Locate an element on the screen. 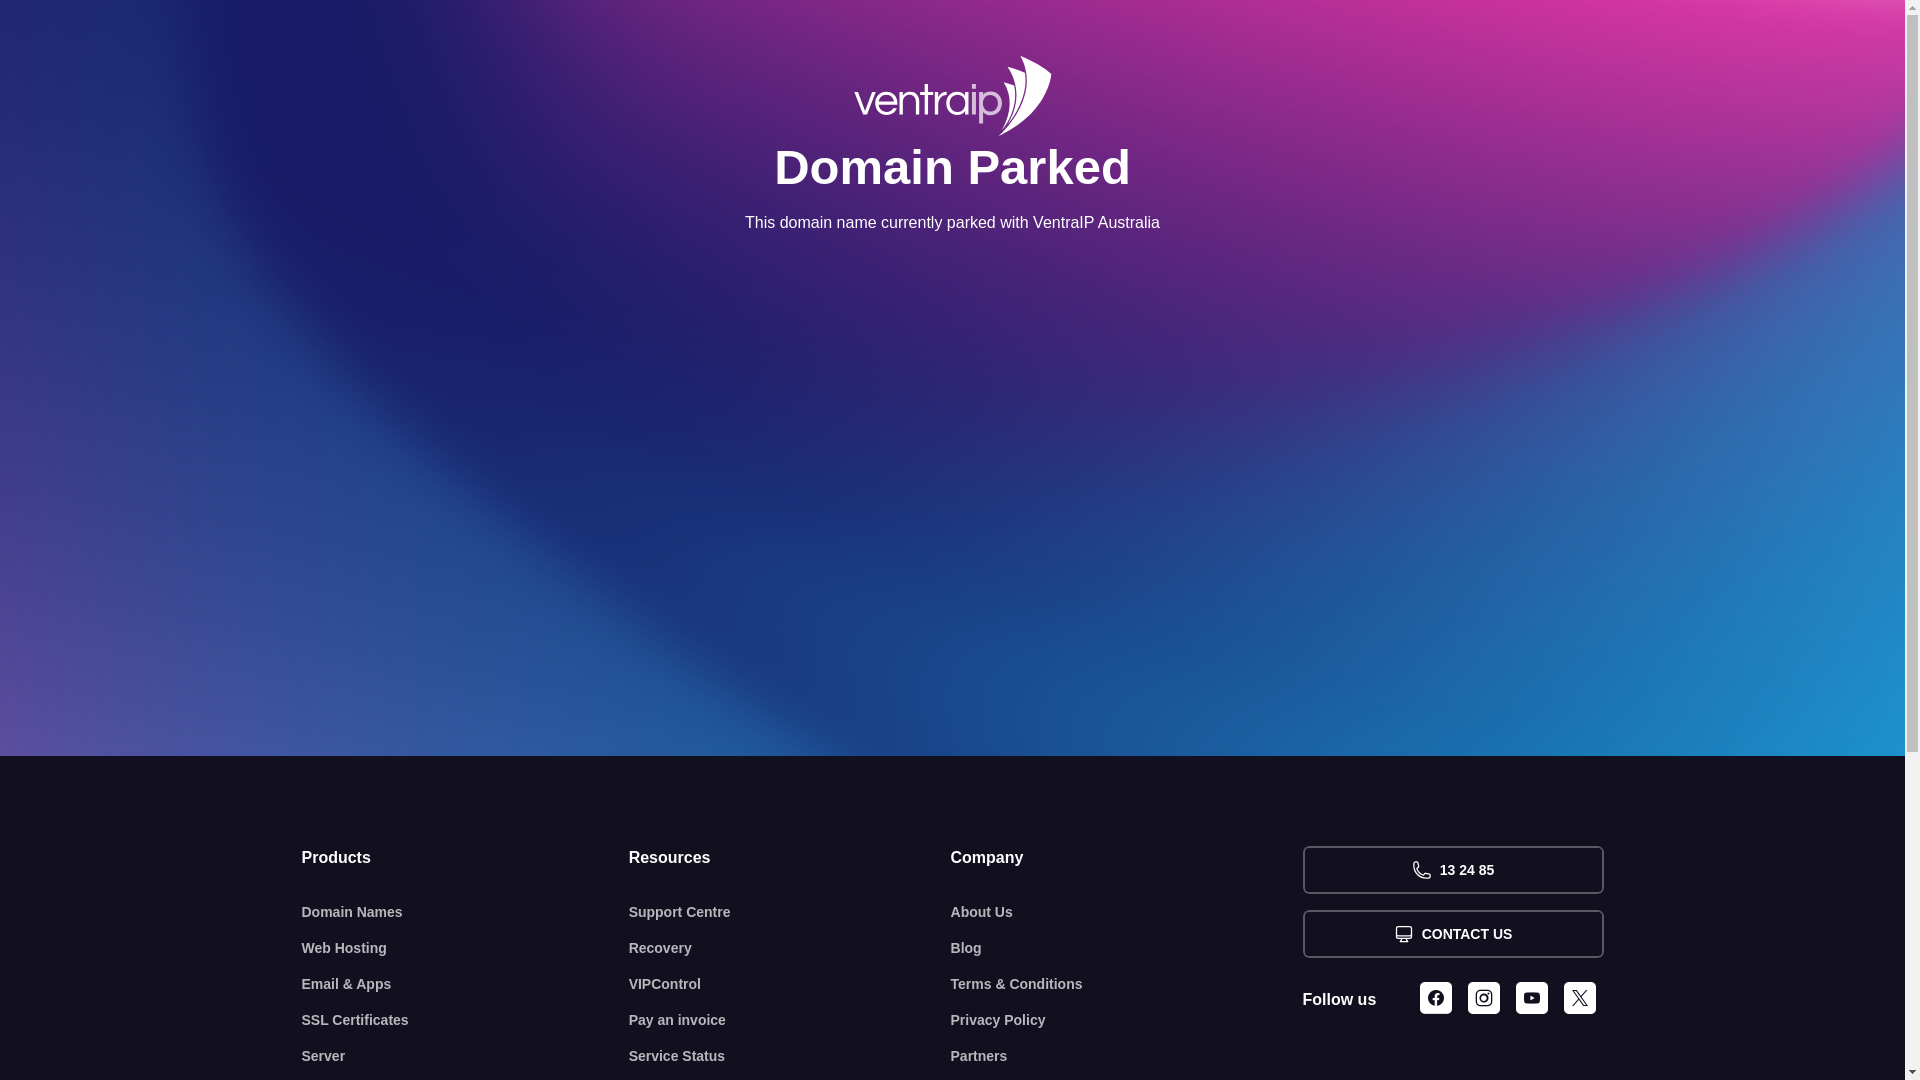 The height and width of the screenshot is (1080, 1920). Domain Names is located at coordinates (466, 912).